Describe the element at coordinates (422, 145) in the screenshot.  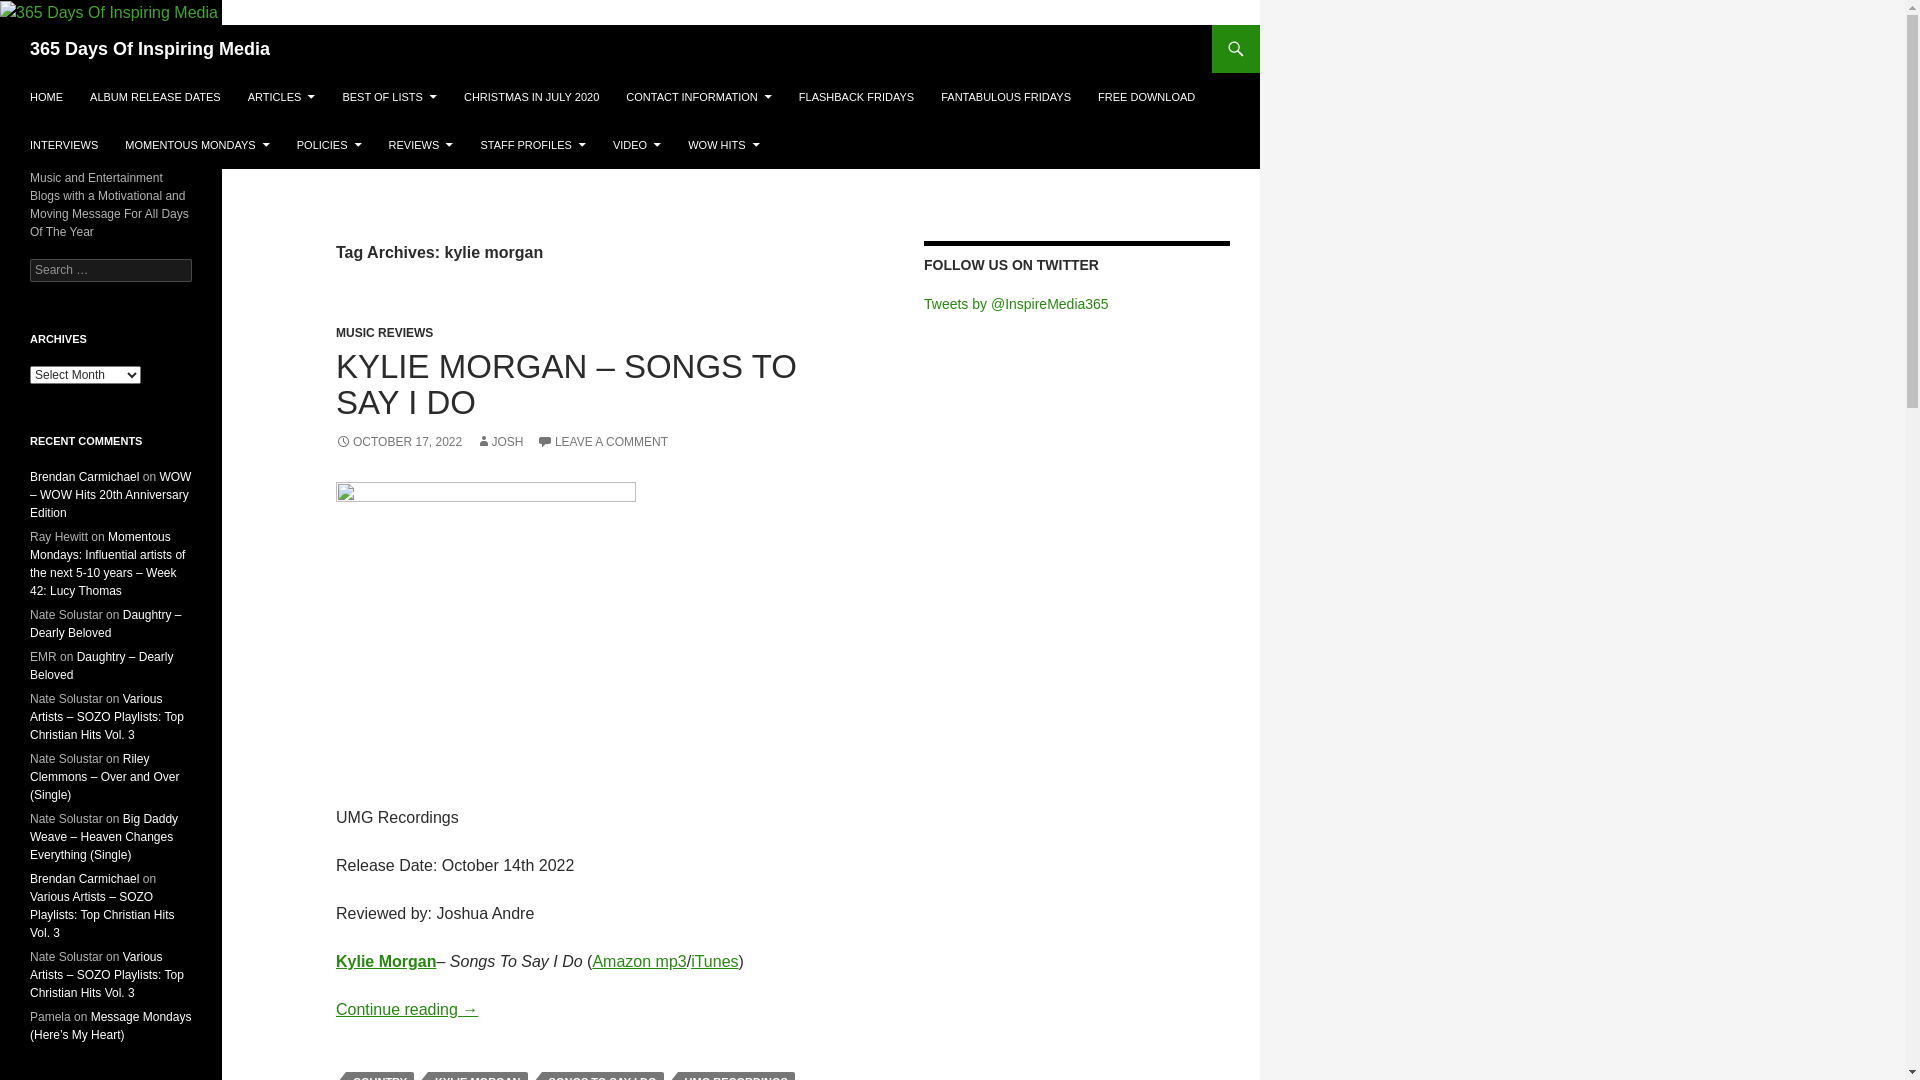
I see `REVIEWS` at that location.